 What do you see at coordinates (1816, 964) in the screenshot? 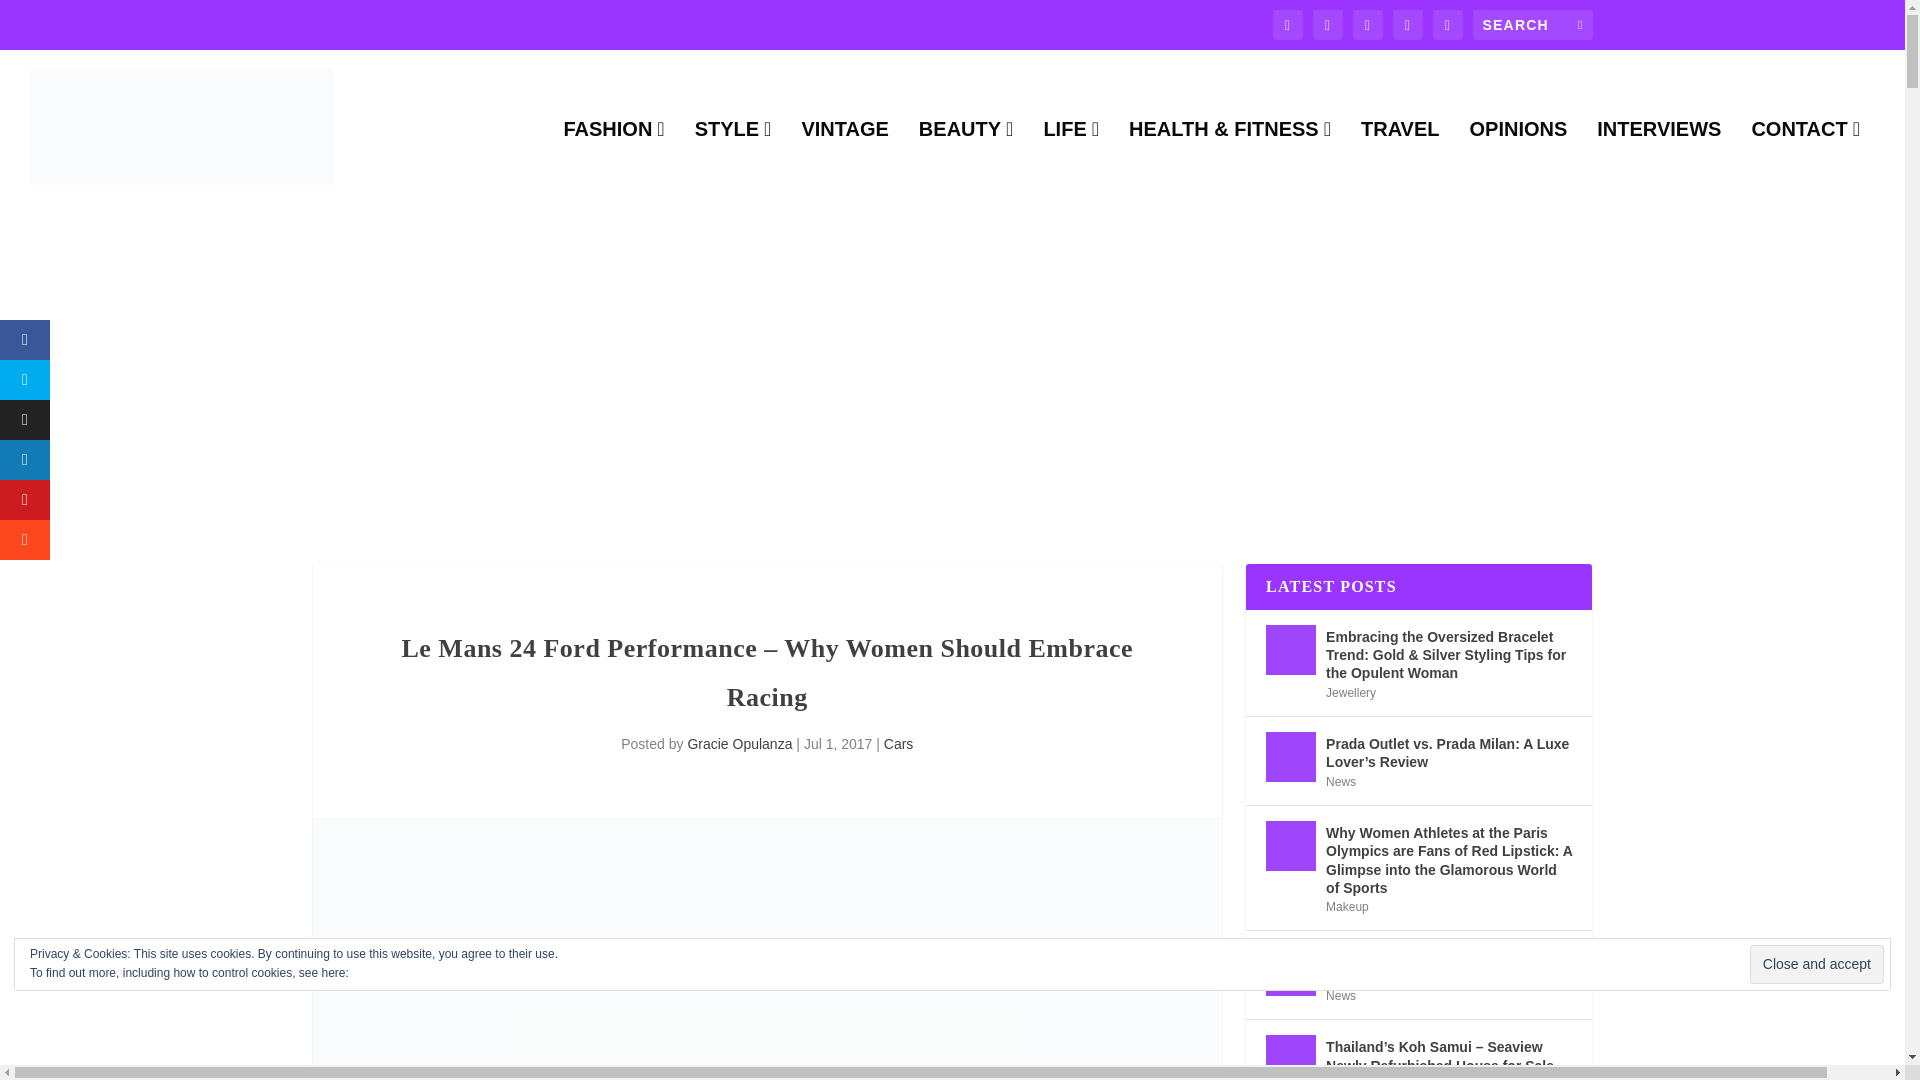
I see `Close and accept` at bounding box center [1816, 964].